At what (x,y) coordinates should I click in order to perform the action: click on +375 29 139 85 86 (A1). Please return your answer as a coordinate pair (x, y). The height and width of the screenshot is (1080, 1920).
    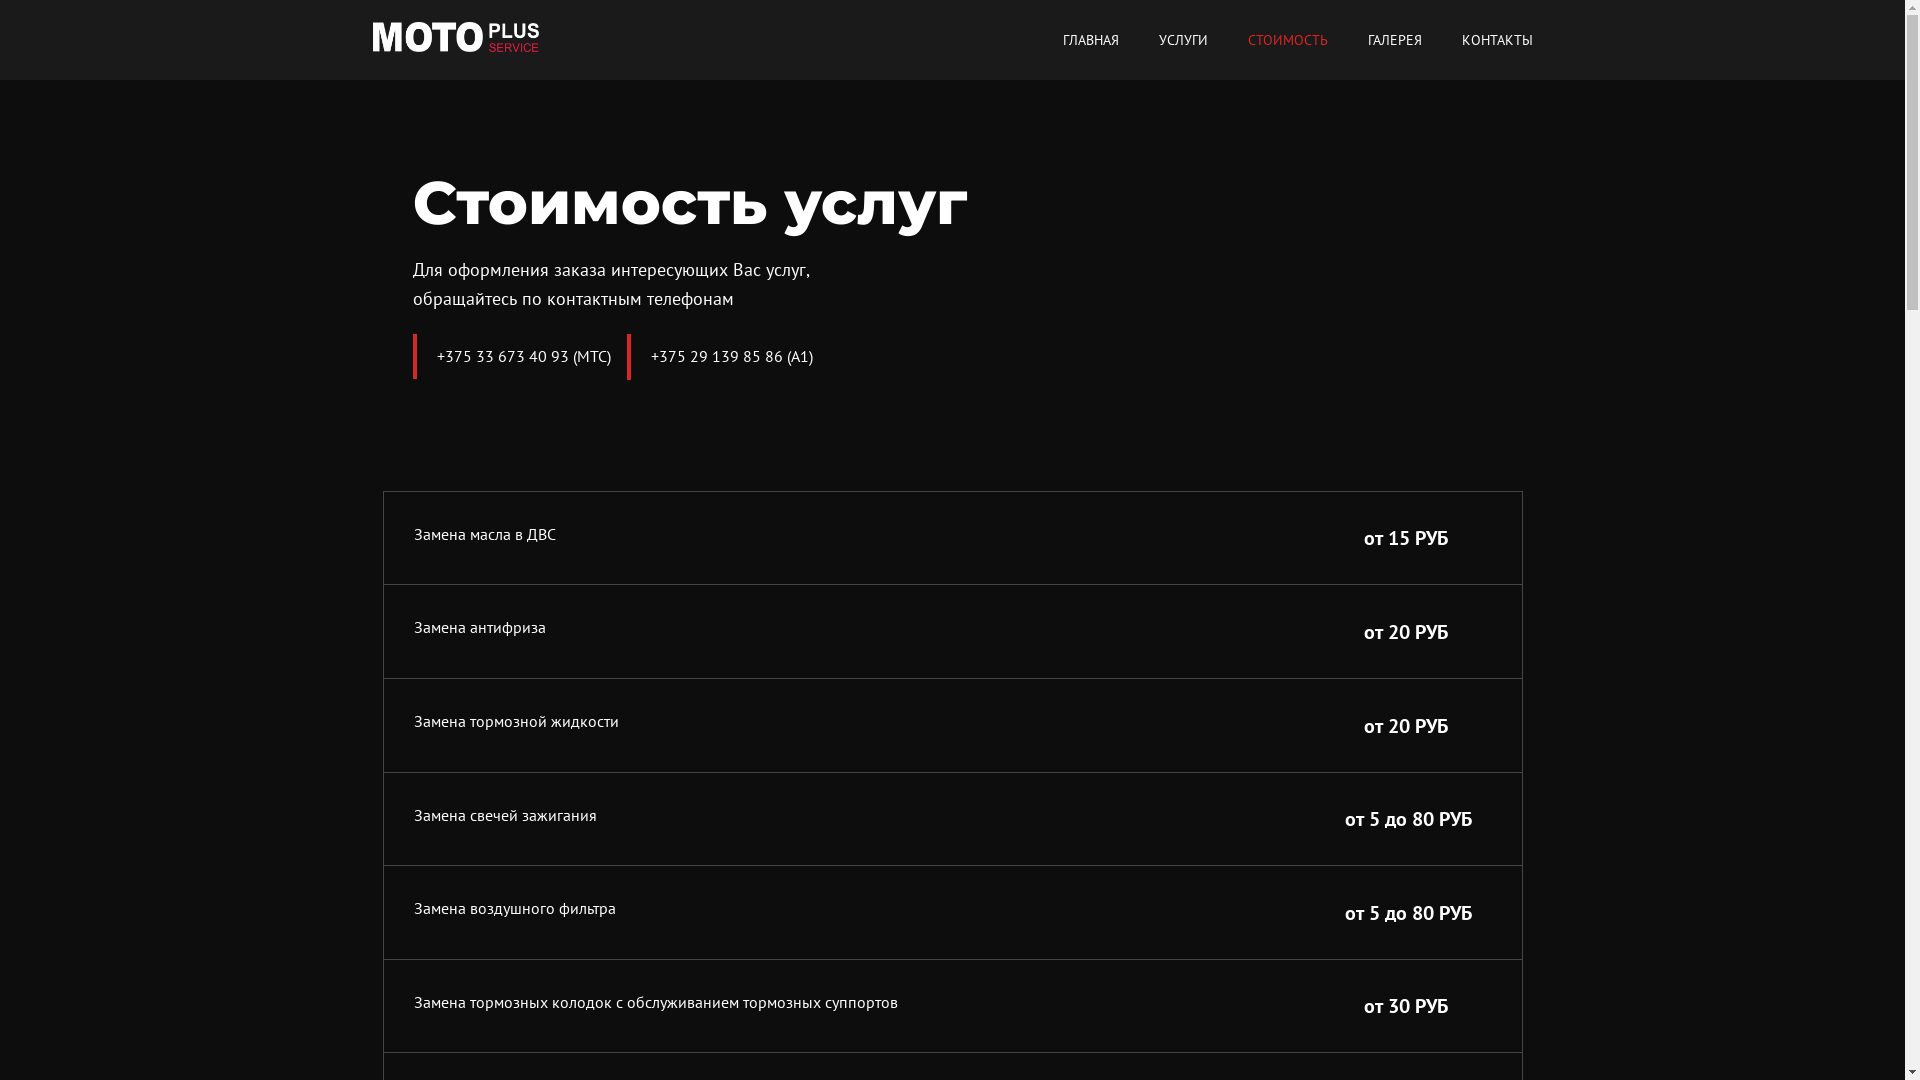
    Looking at the image, I should click on (731, 356).